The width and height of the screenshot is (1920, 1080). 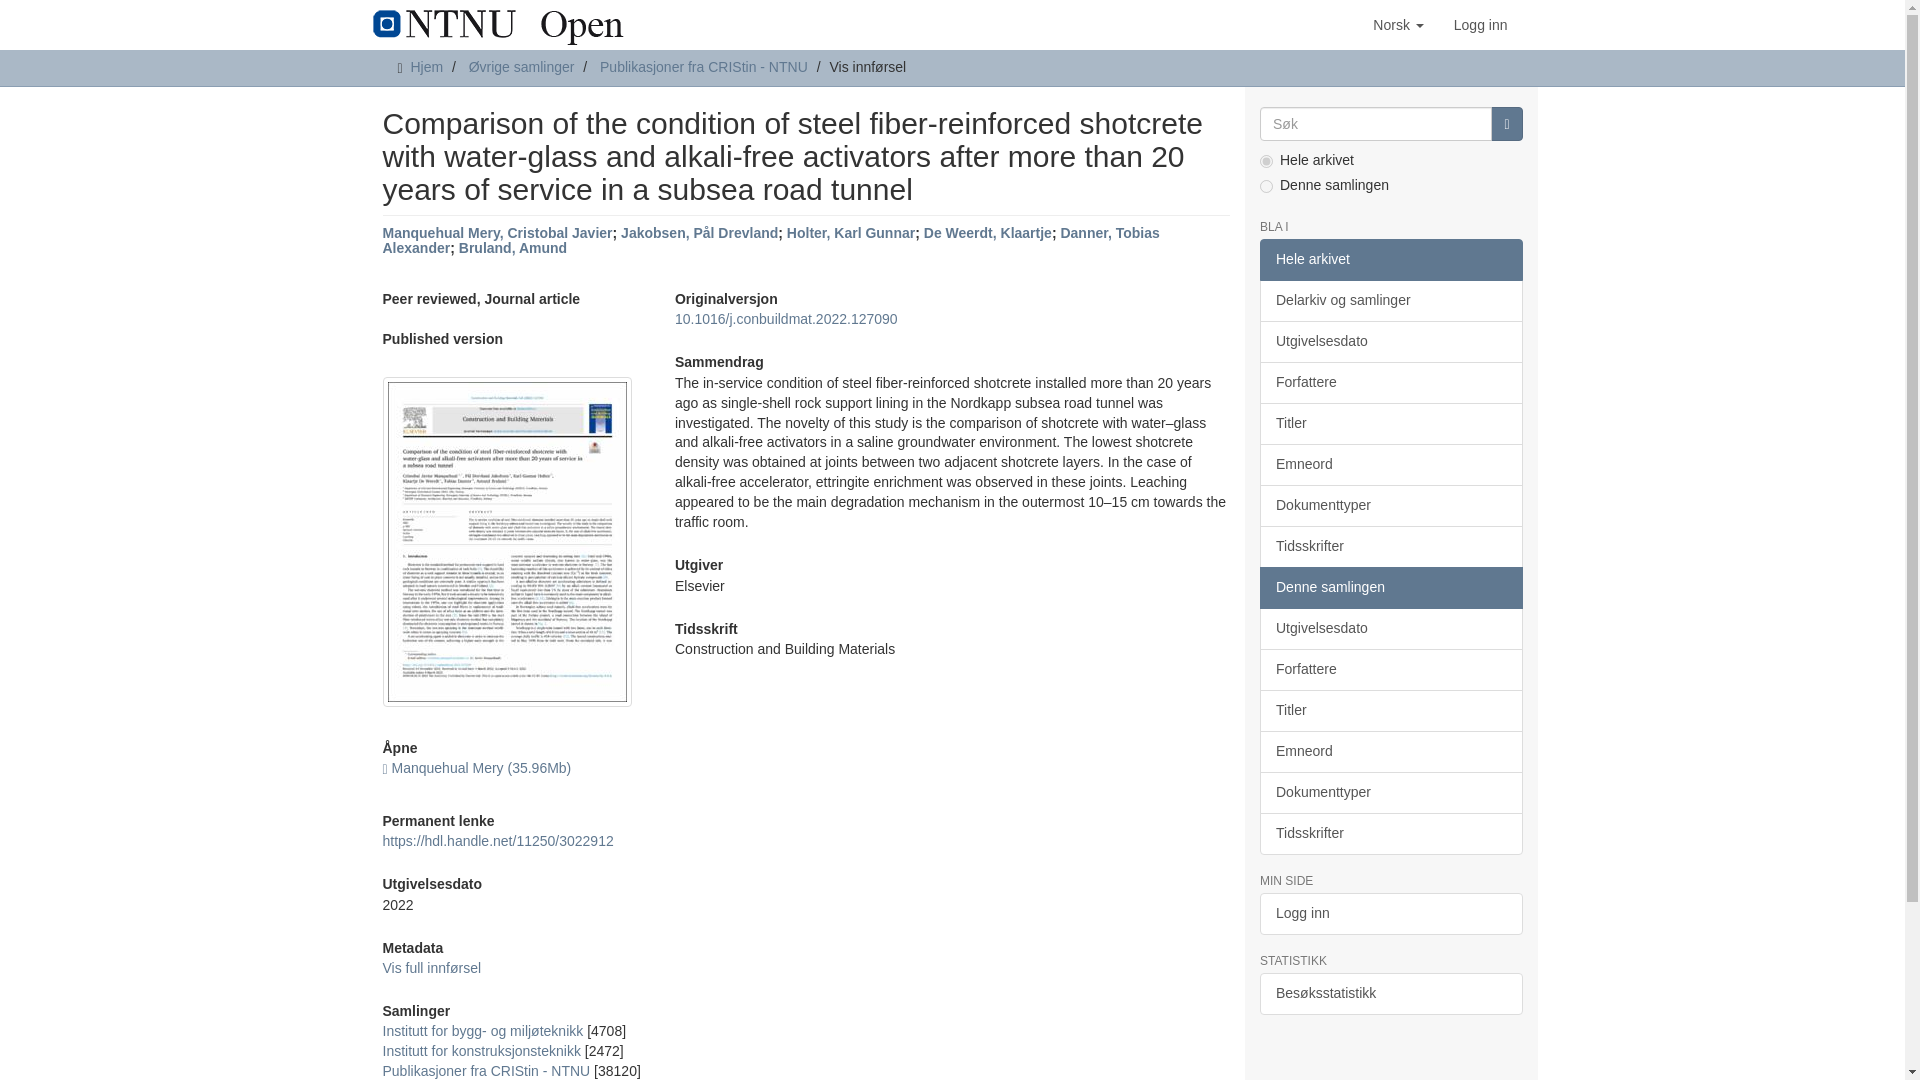 What do you see at coordinates (480, 1051) in the screenshot?
I see `Institutt for konstruksjonsteknikk` at bounding box center [480, 1051].